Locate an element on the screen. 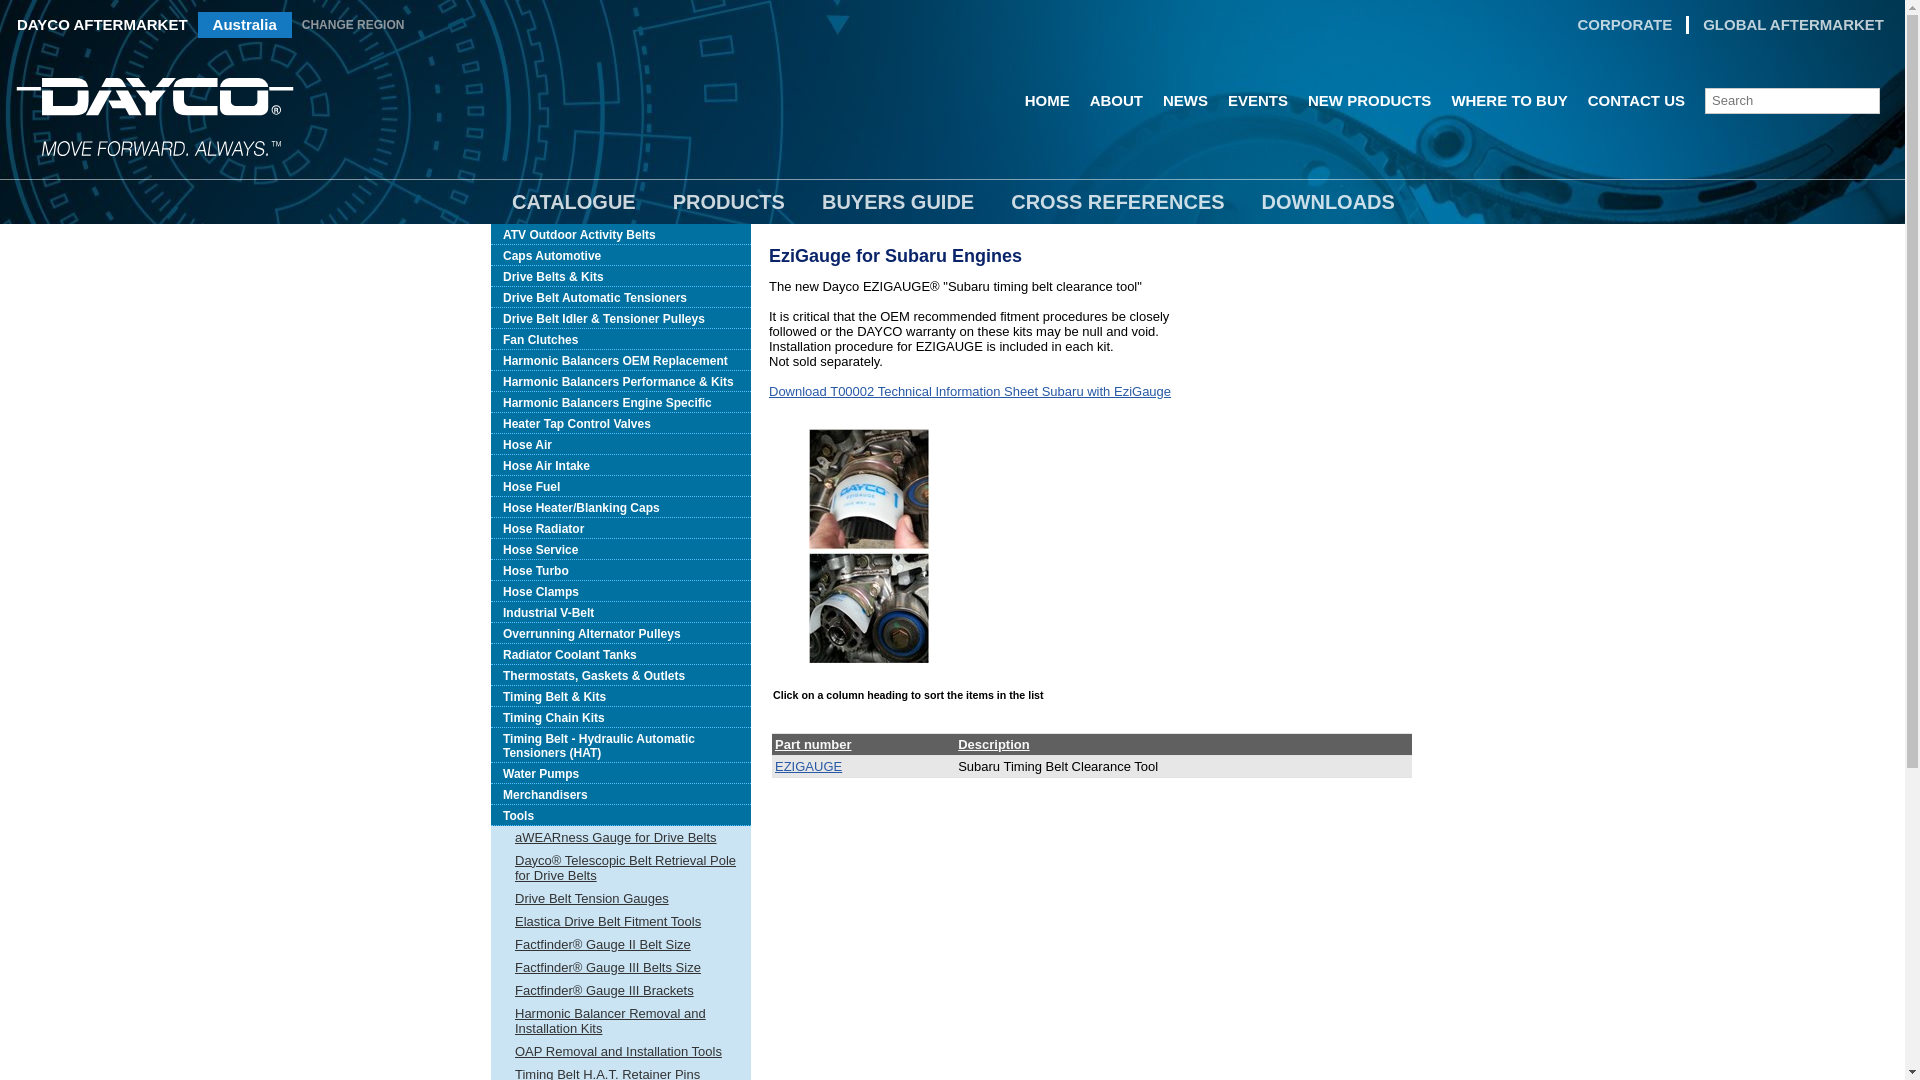 The image size is (1920, 1080). Elastica Drive Belt Fitment Tools is located at coordinates (621, 922).